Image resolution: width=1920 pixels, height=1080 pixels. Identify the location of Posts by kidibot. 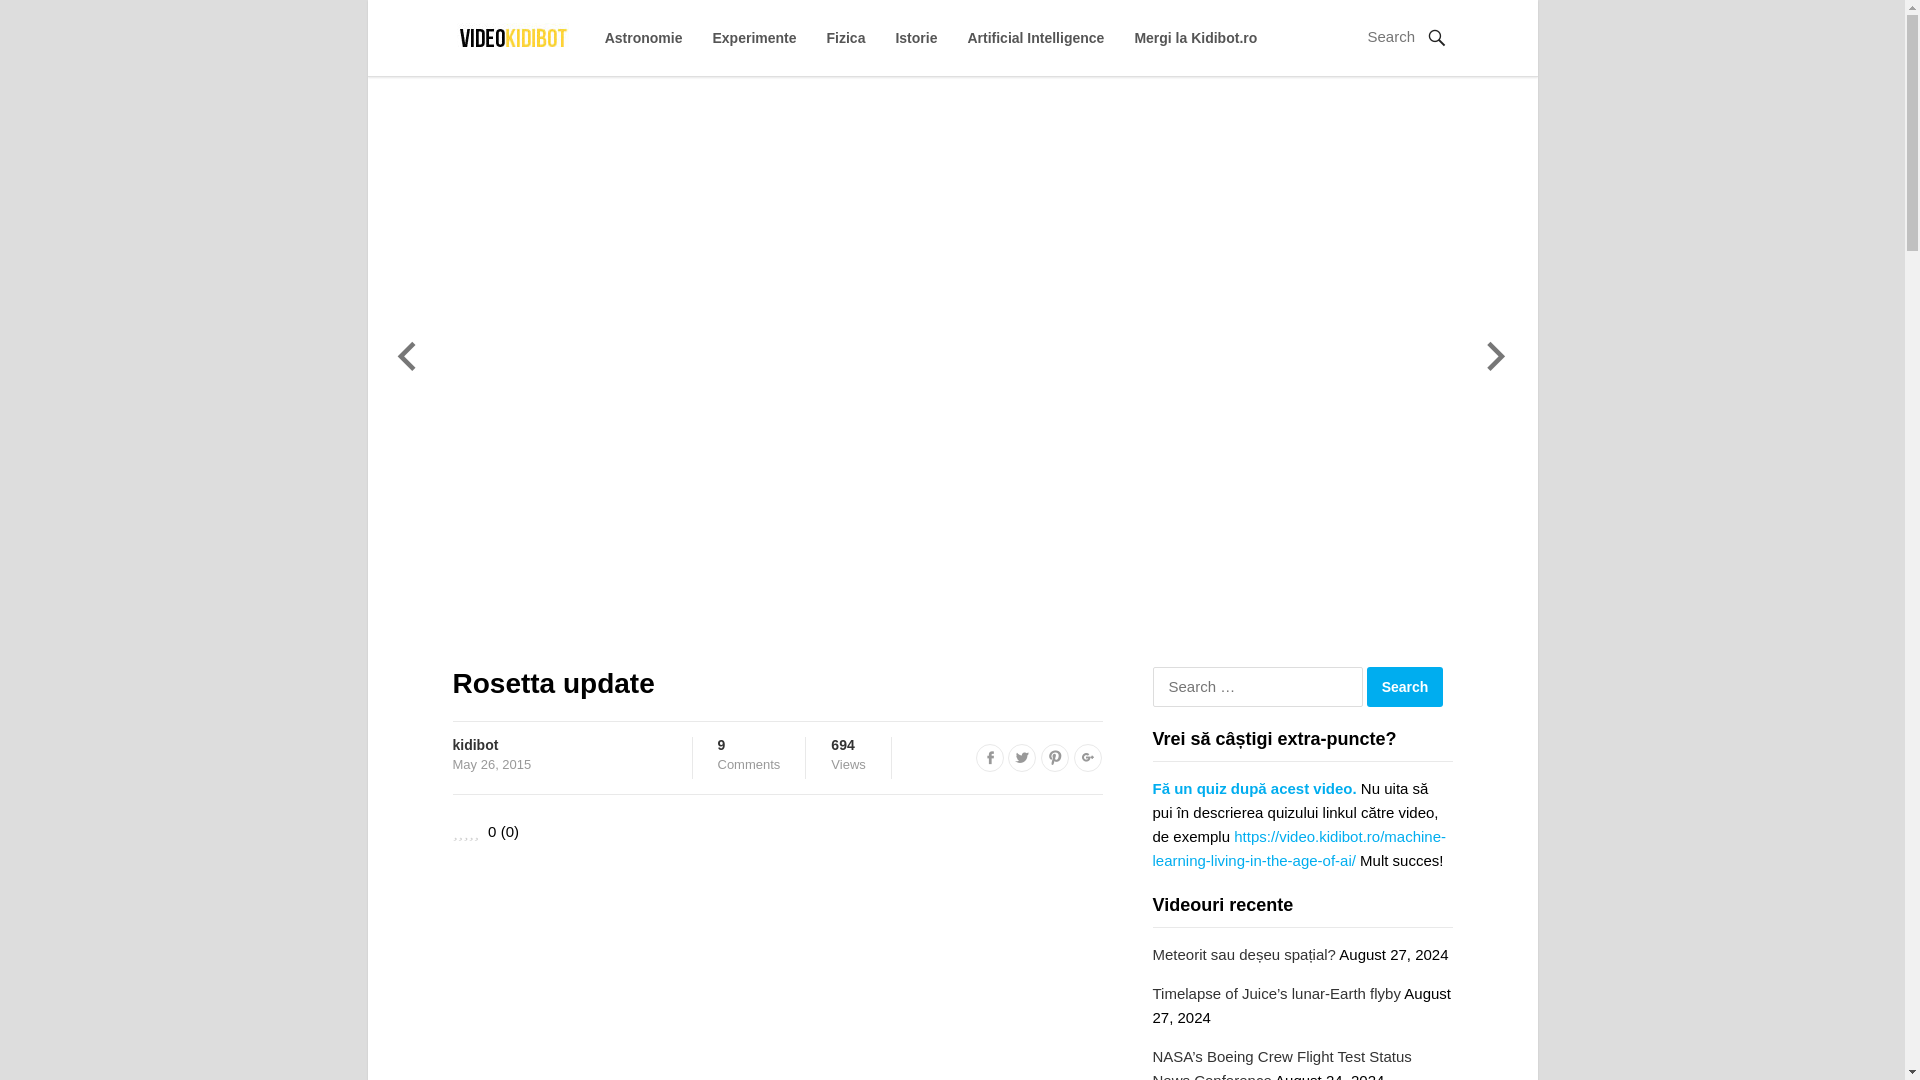
(474, 744).